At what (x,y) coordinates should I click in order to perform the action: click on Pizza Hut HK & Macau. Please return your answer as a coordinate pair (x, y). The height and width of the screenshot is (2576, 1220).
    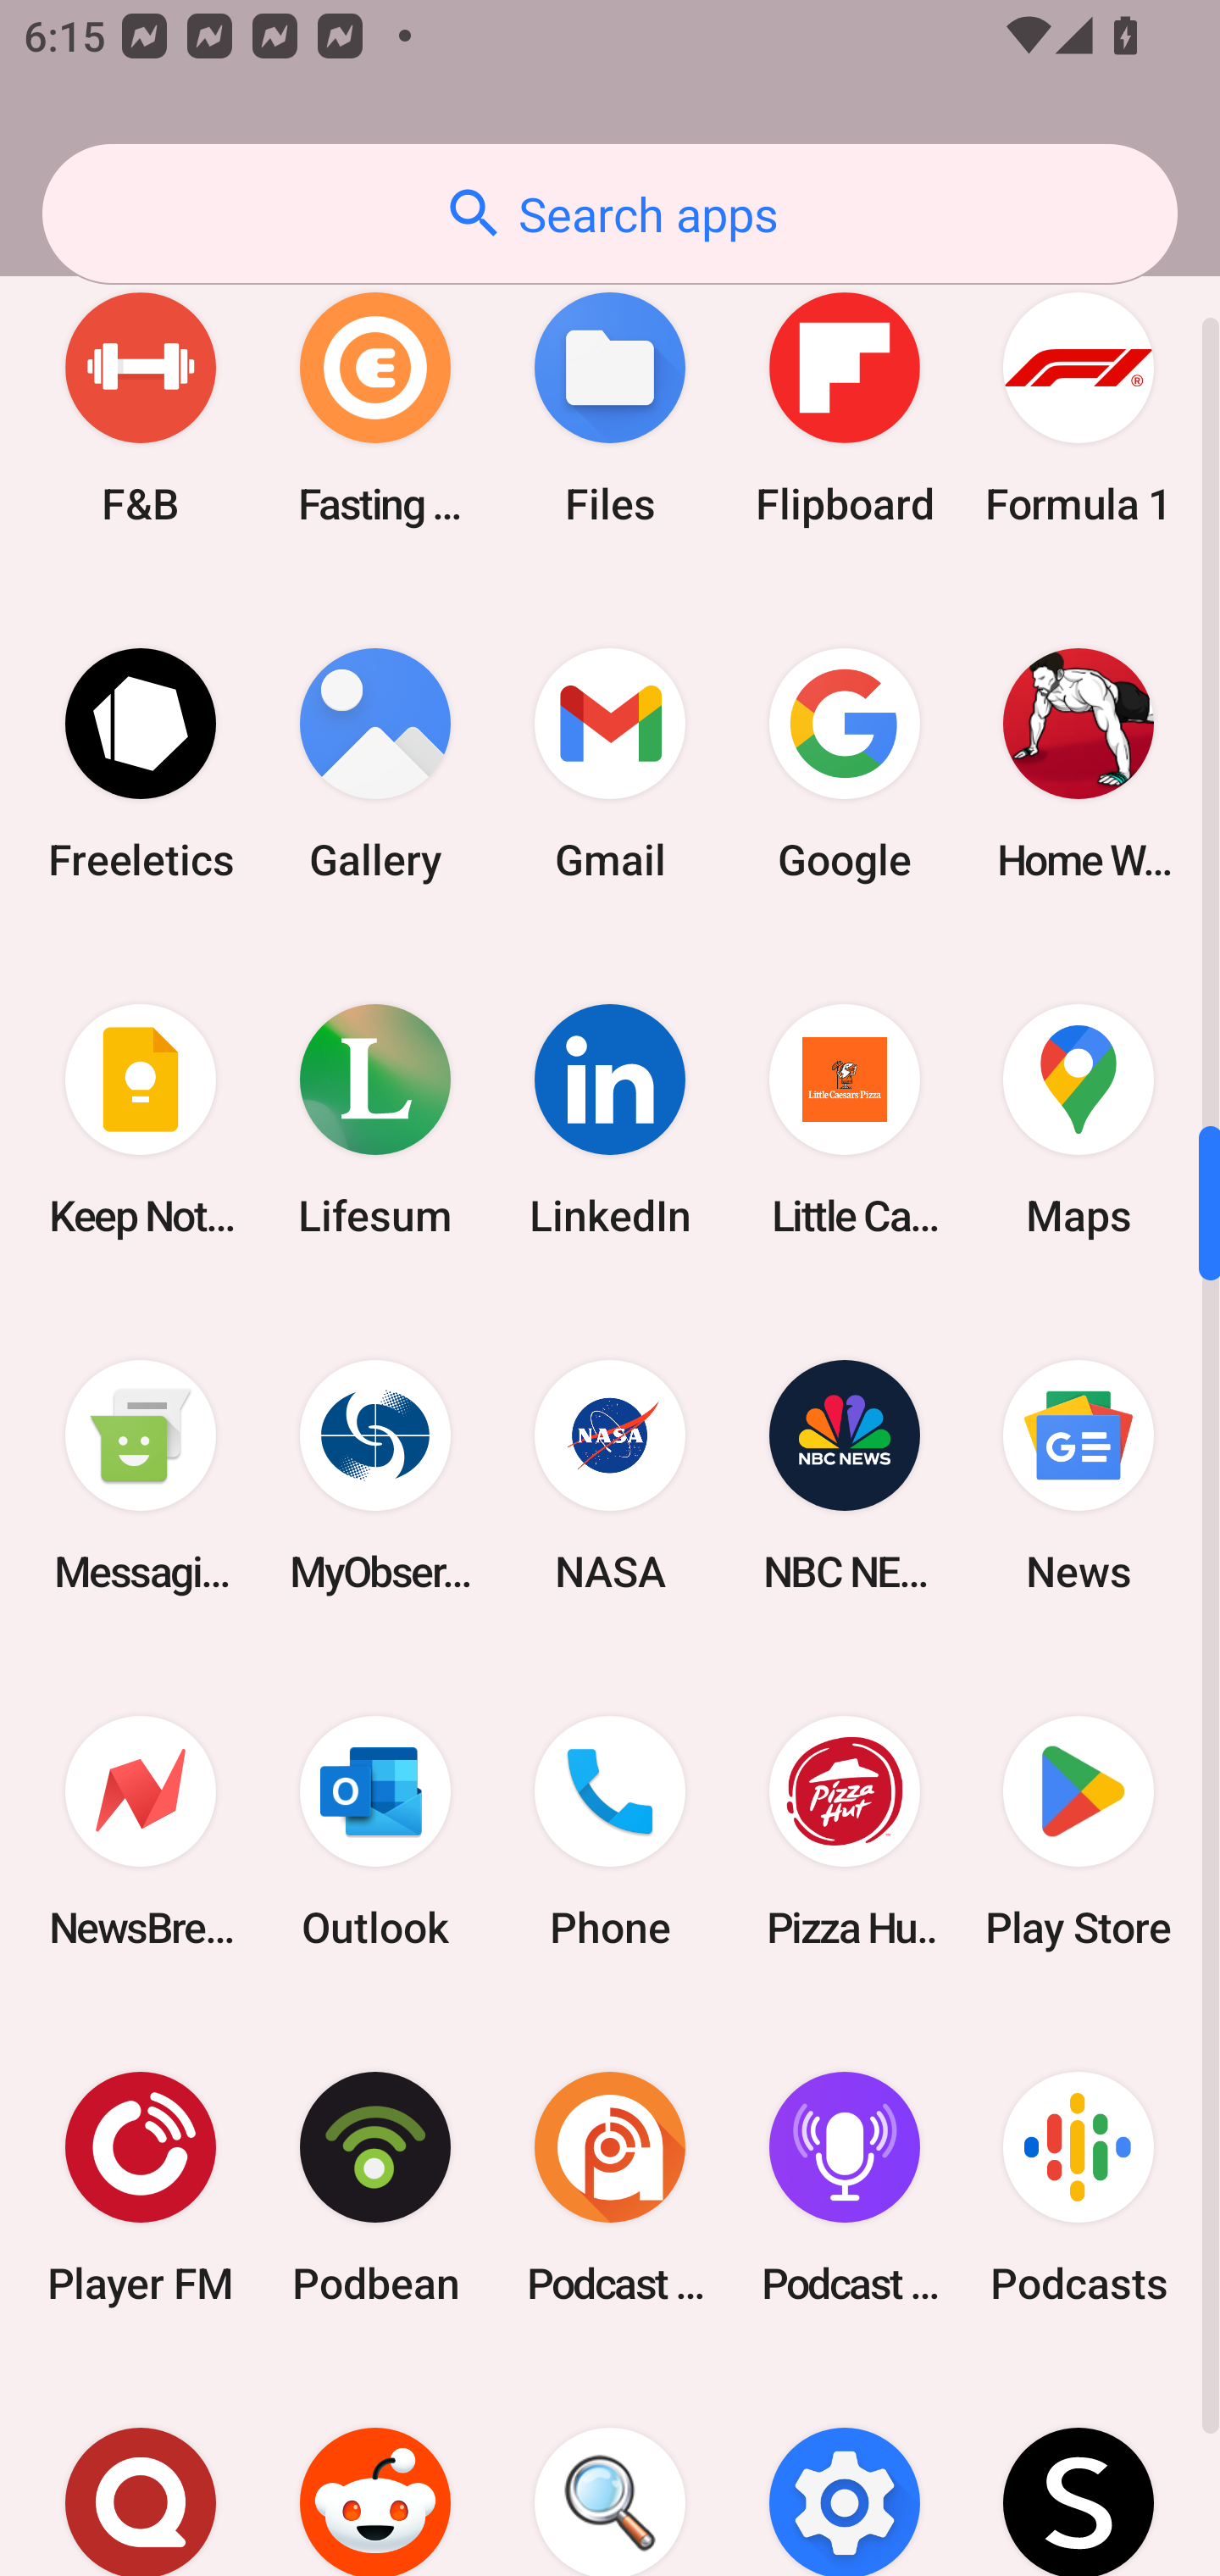
    Looking at the image, I should click on (844, 1831).